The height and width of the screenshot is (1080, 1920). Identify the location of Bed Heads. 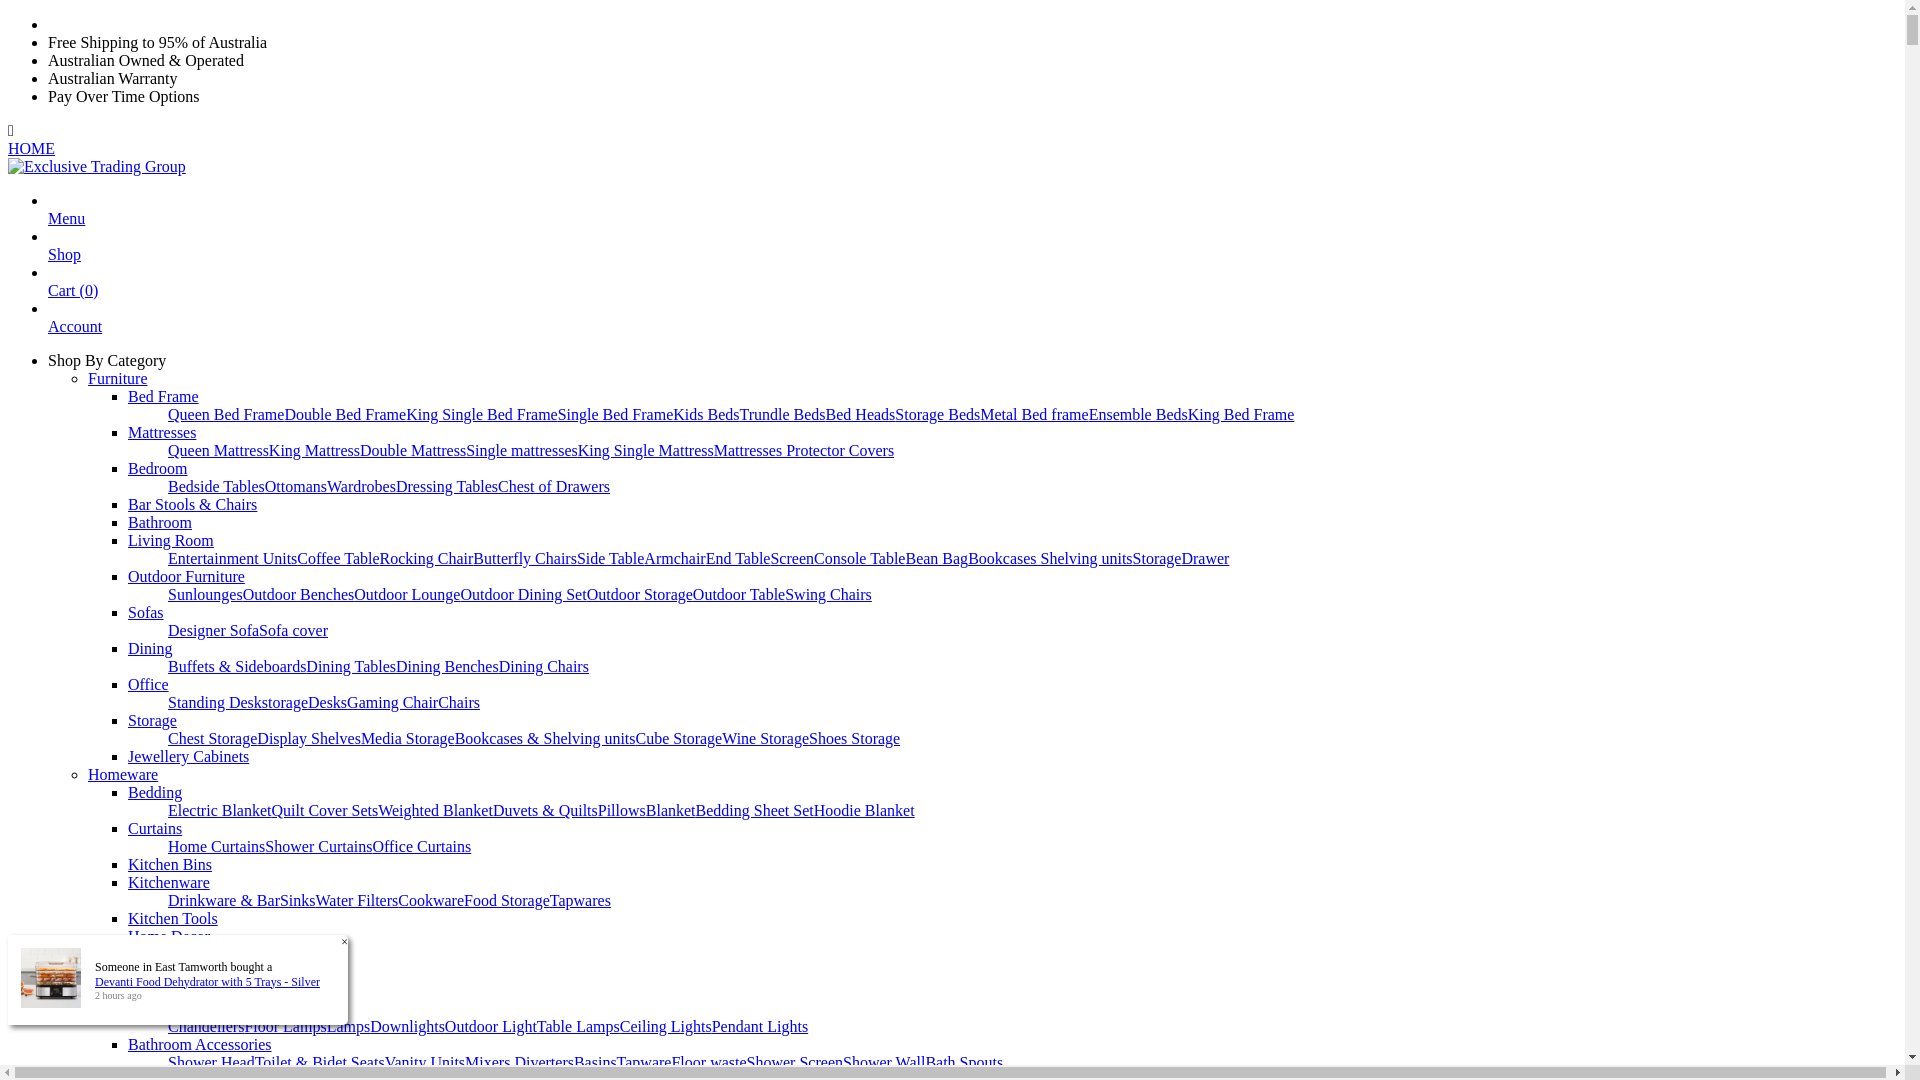
(861, 414).